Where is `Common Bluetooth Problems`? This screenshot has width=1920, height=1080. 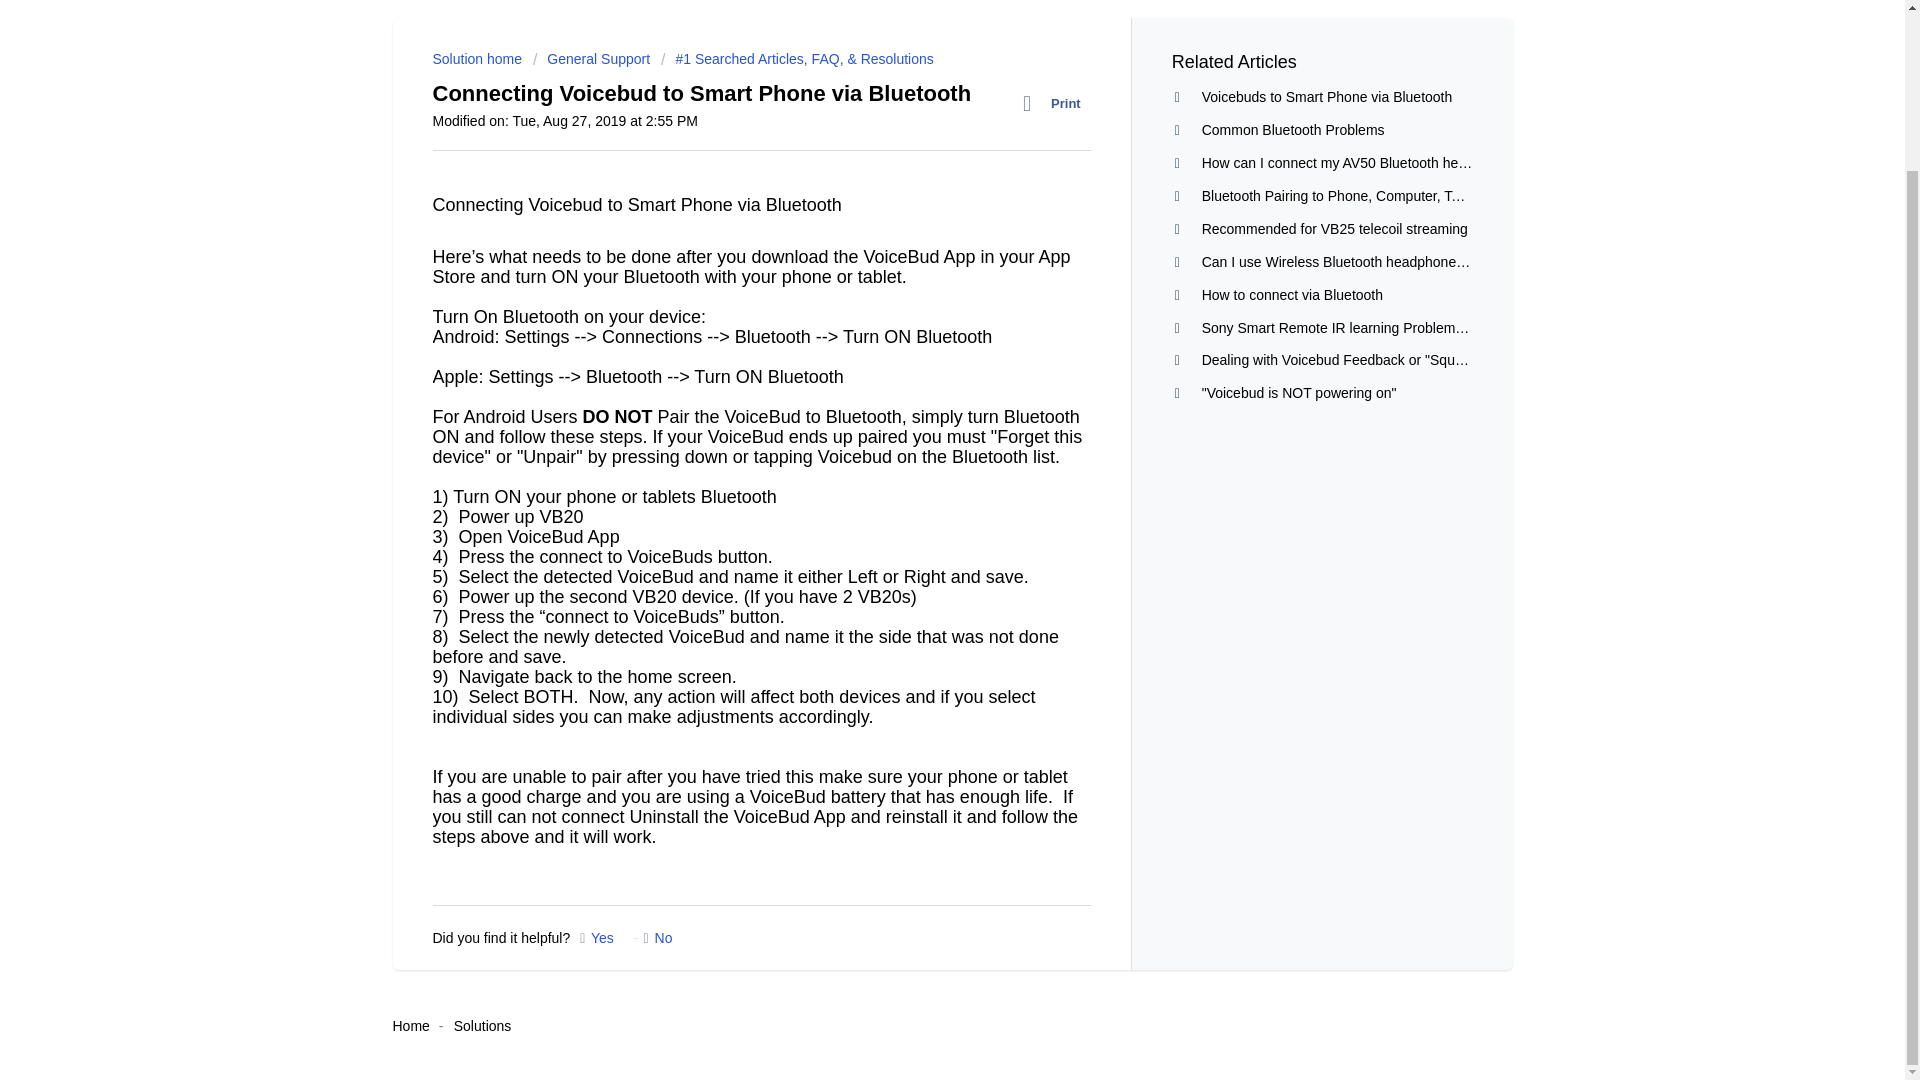 Common Bluetooth Problems is located at coordinates (1292, 130).